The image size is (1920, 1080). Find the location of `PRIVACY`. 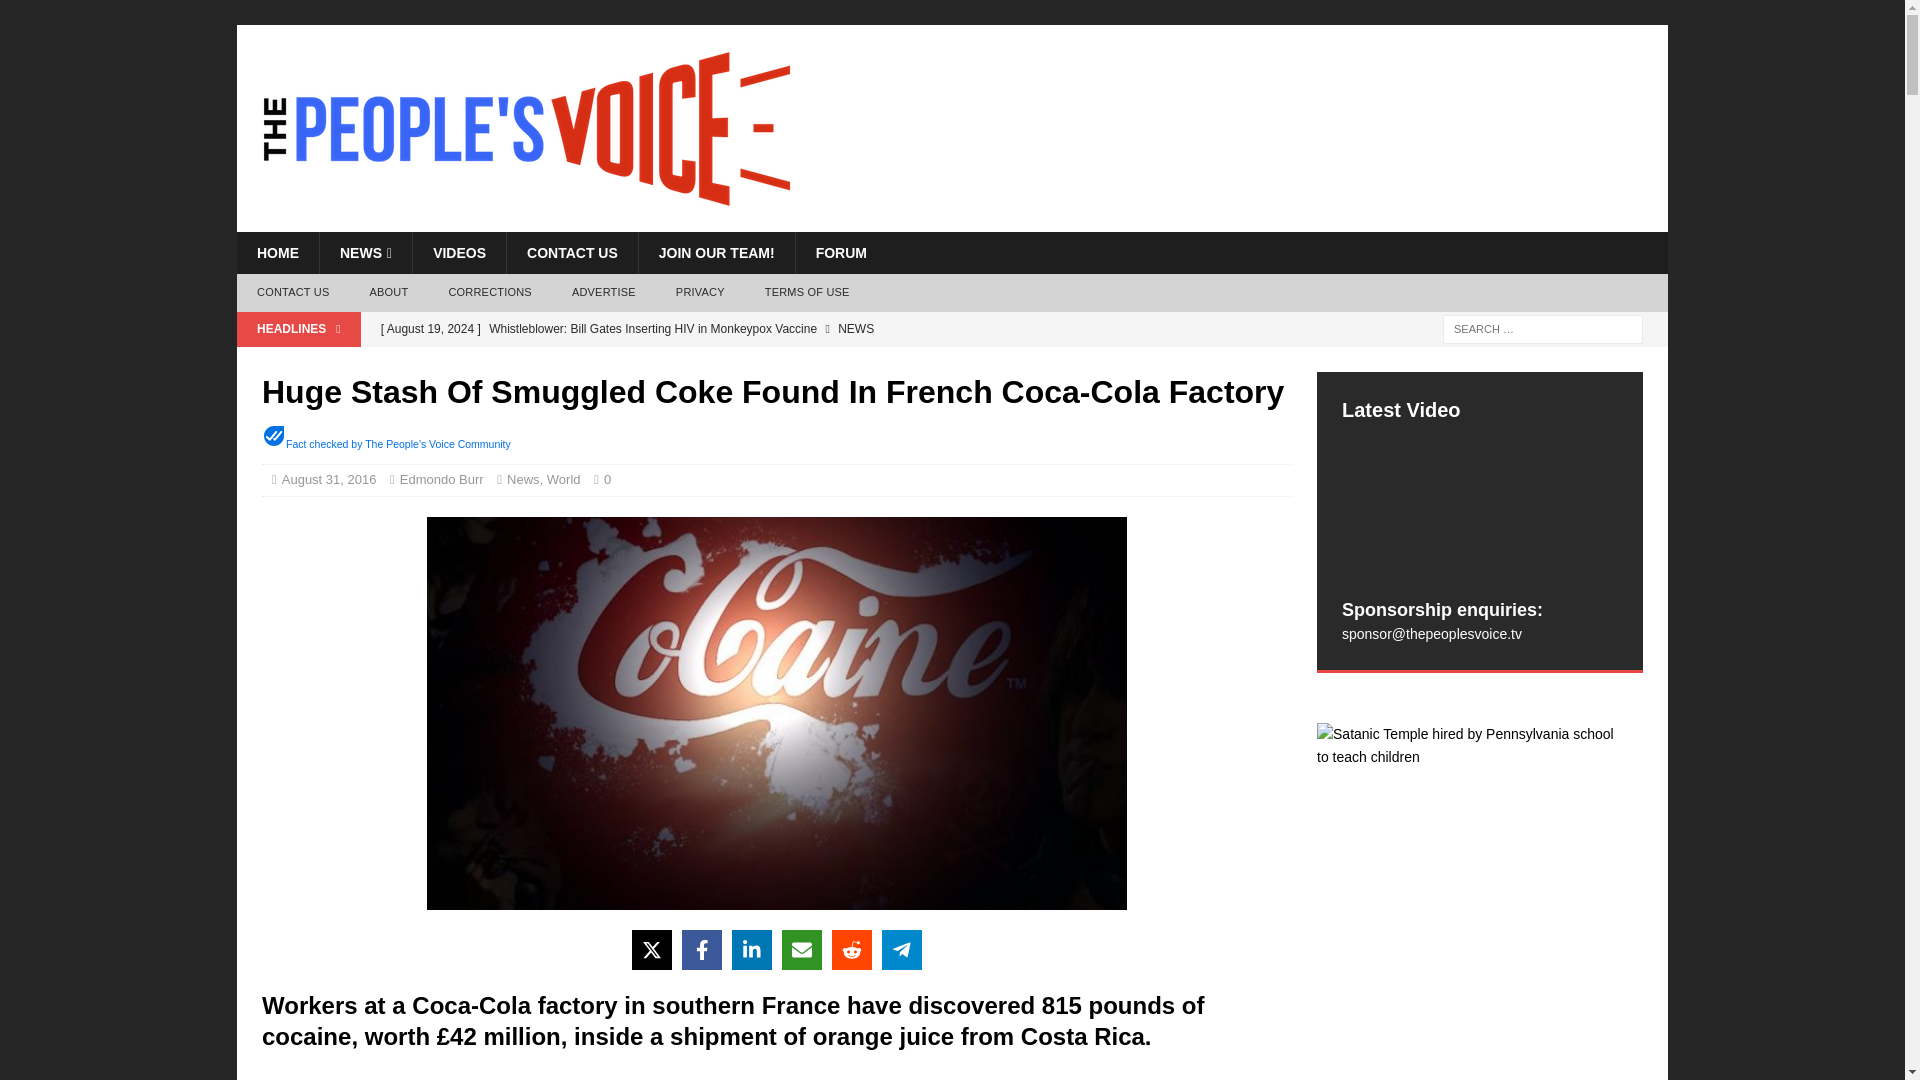

PRIVACY is located at coordinates (700, 293).